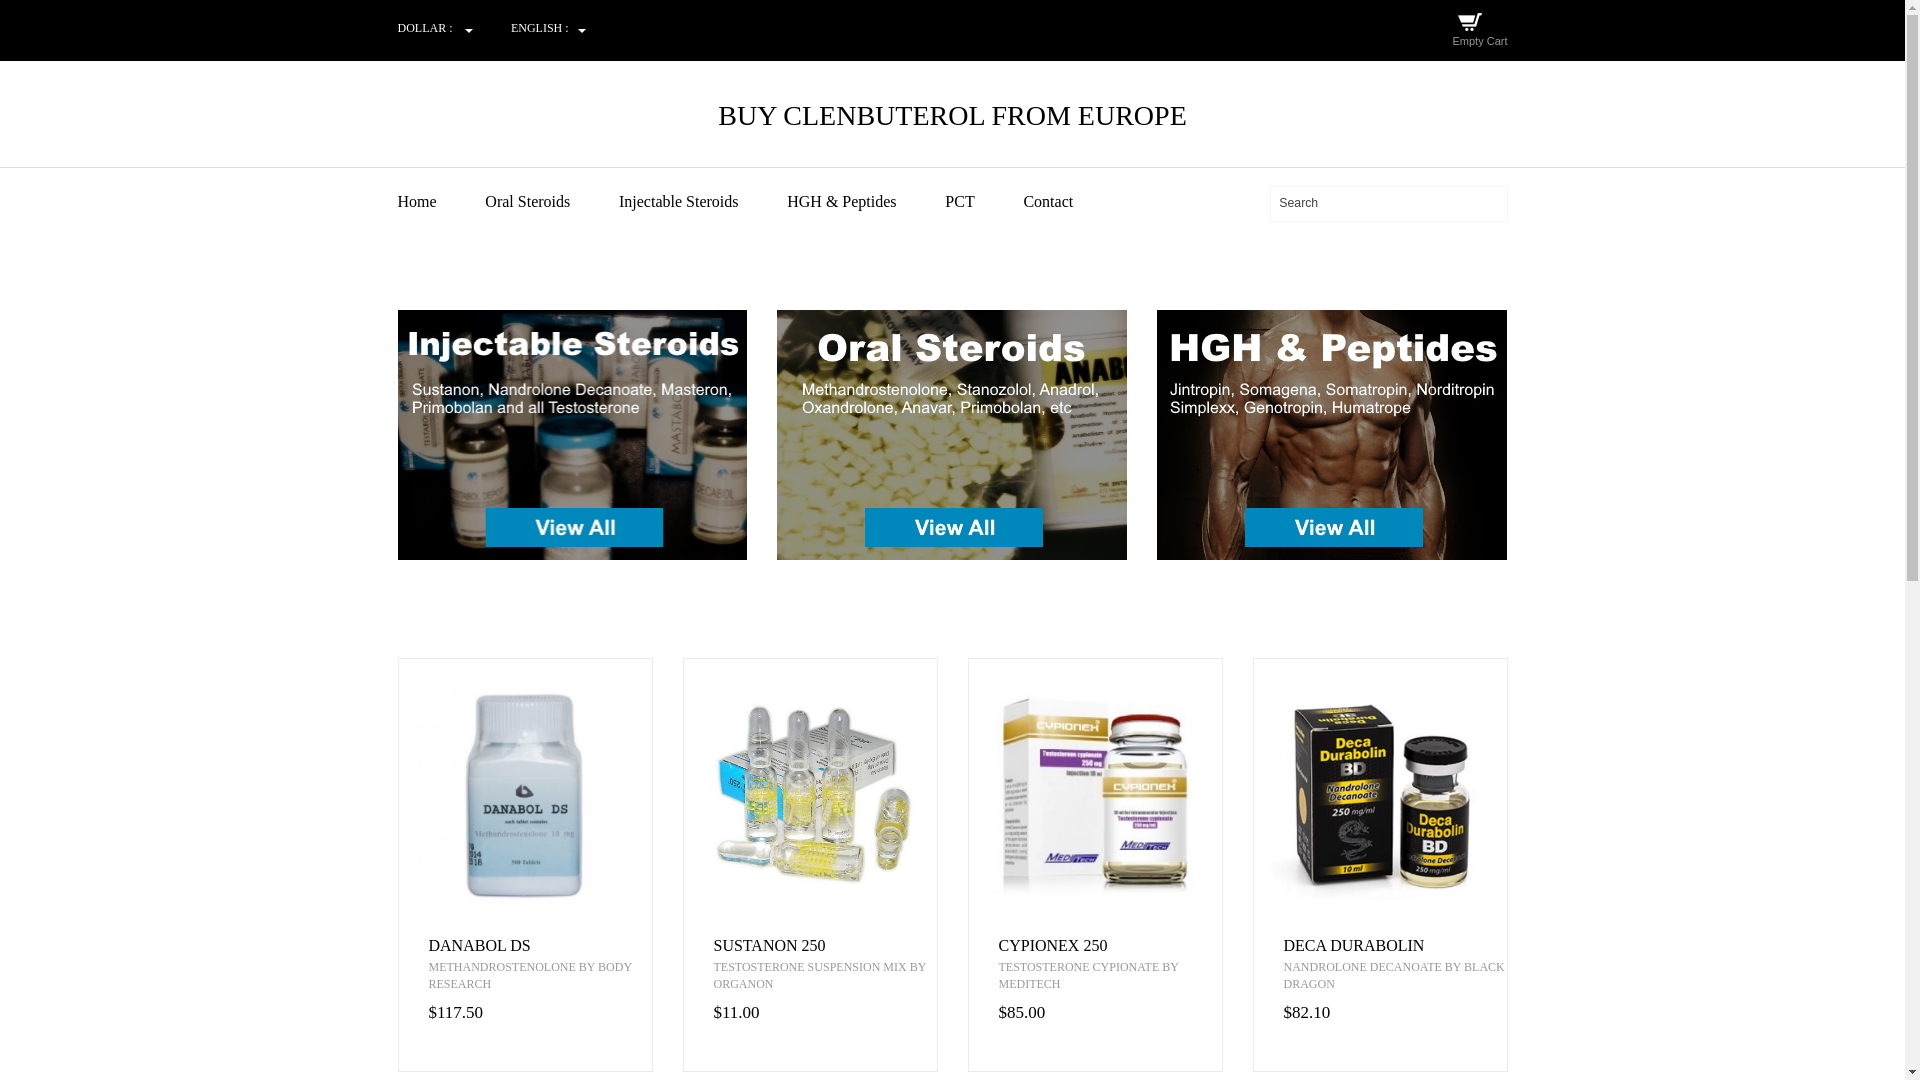  Describe the element at coordinates (982, 202) in the screenshot. I see `PCT` at that location.